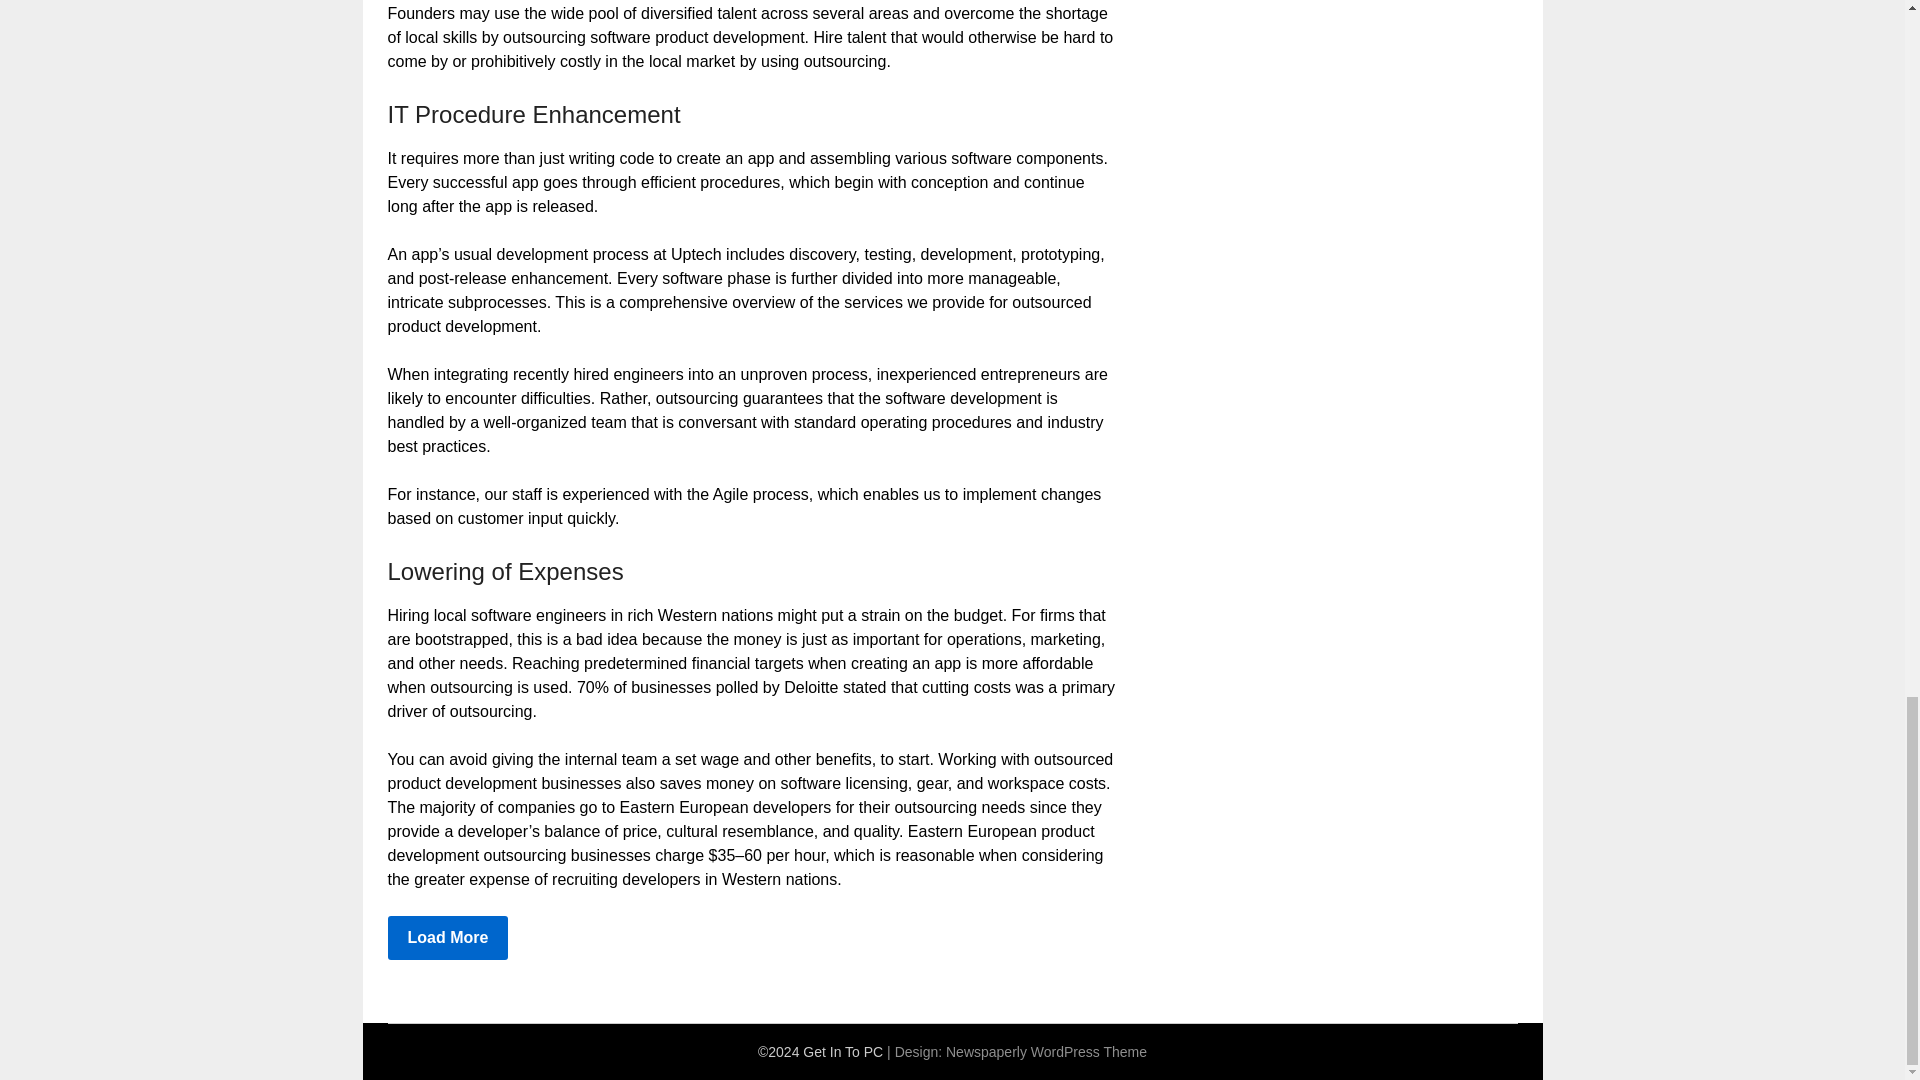 This screenshot has width=1920, height=1080. I want to click on Newspaperly WordPress Theme, so click(1046, 1052).